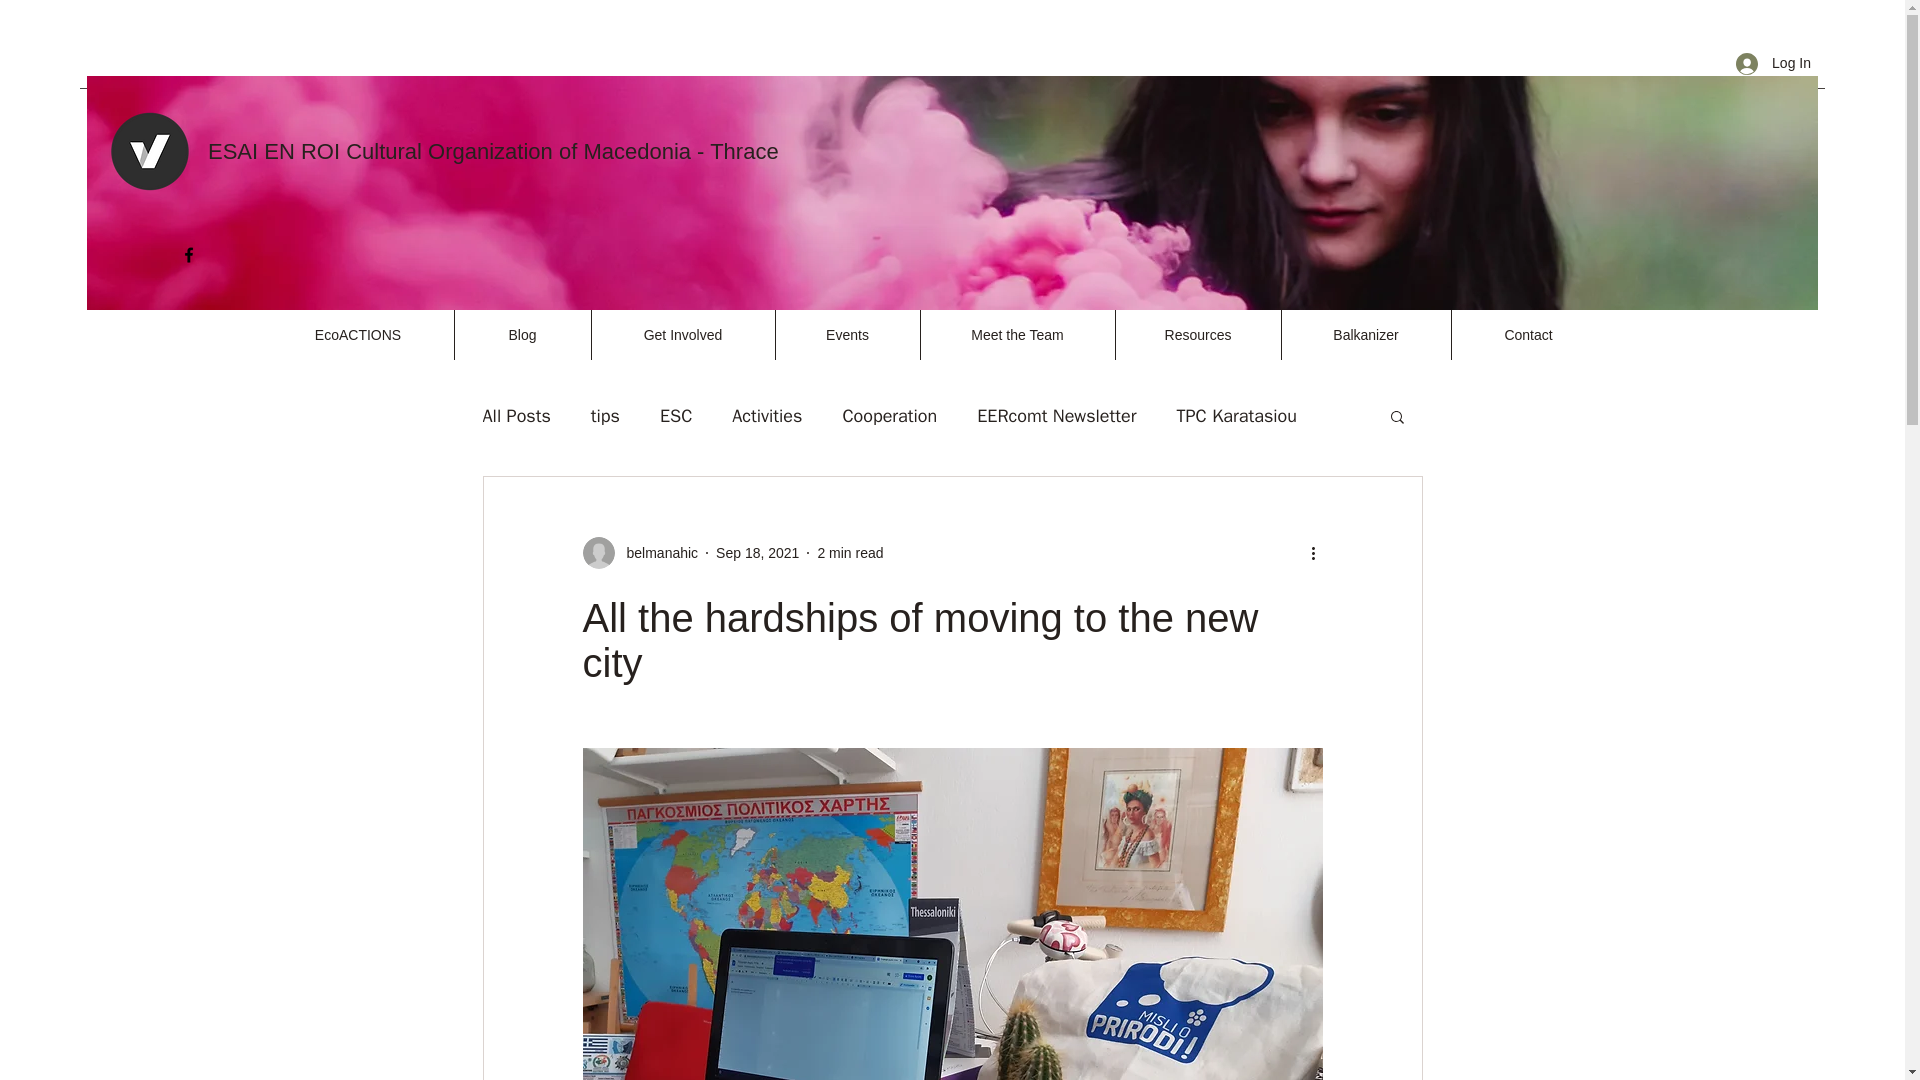  I want to click on TPC Karatasiou, so click(1236, 415).